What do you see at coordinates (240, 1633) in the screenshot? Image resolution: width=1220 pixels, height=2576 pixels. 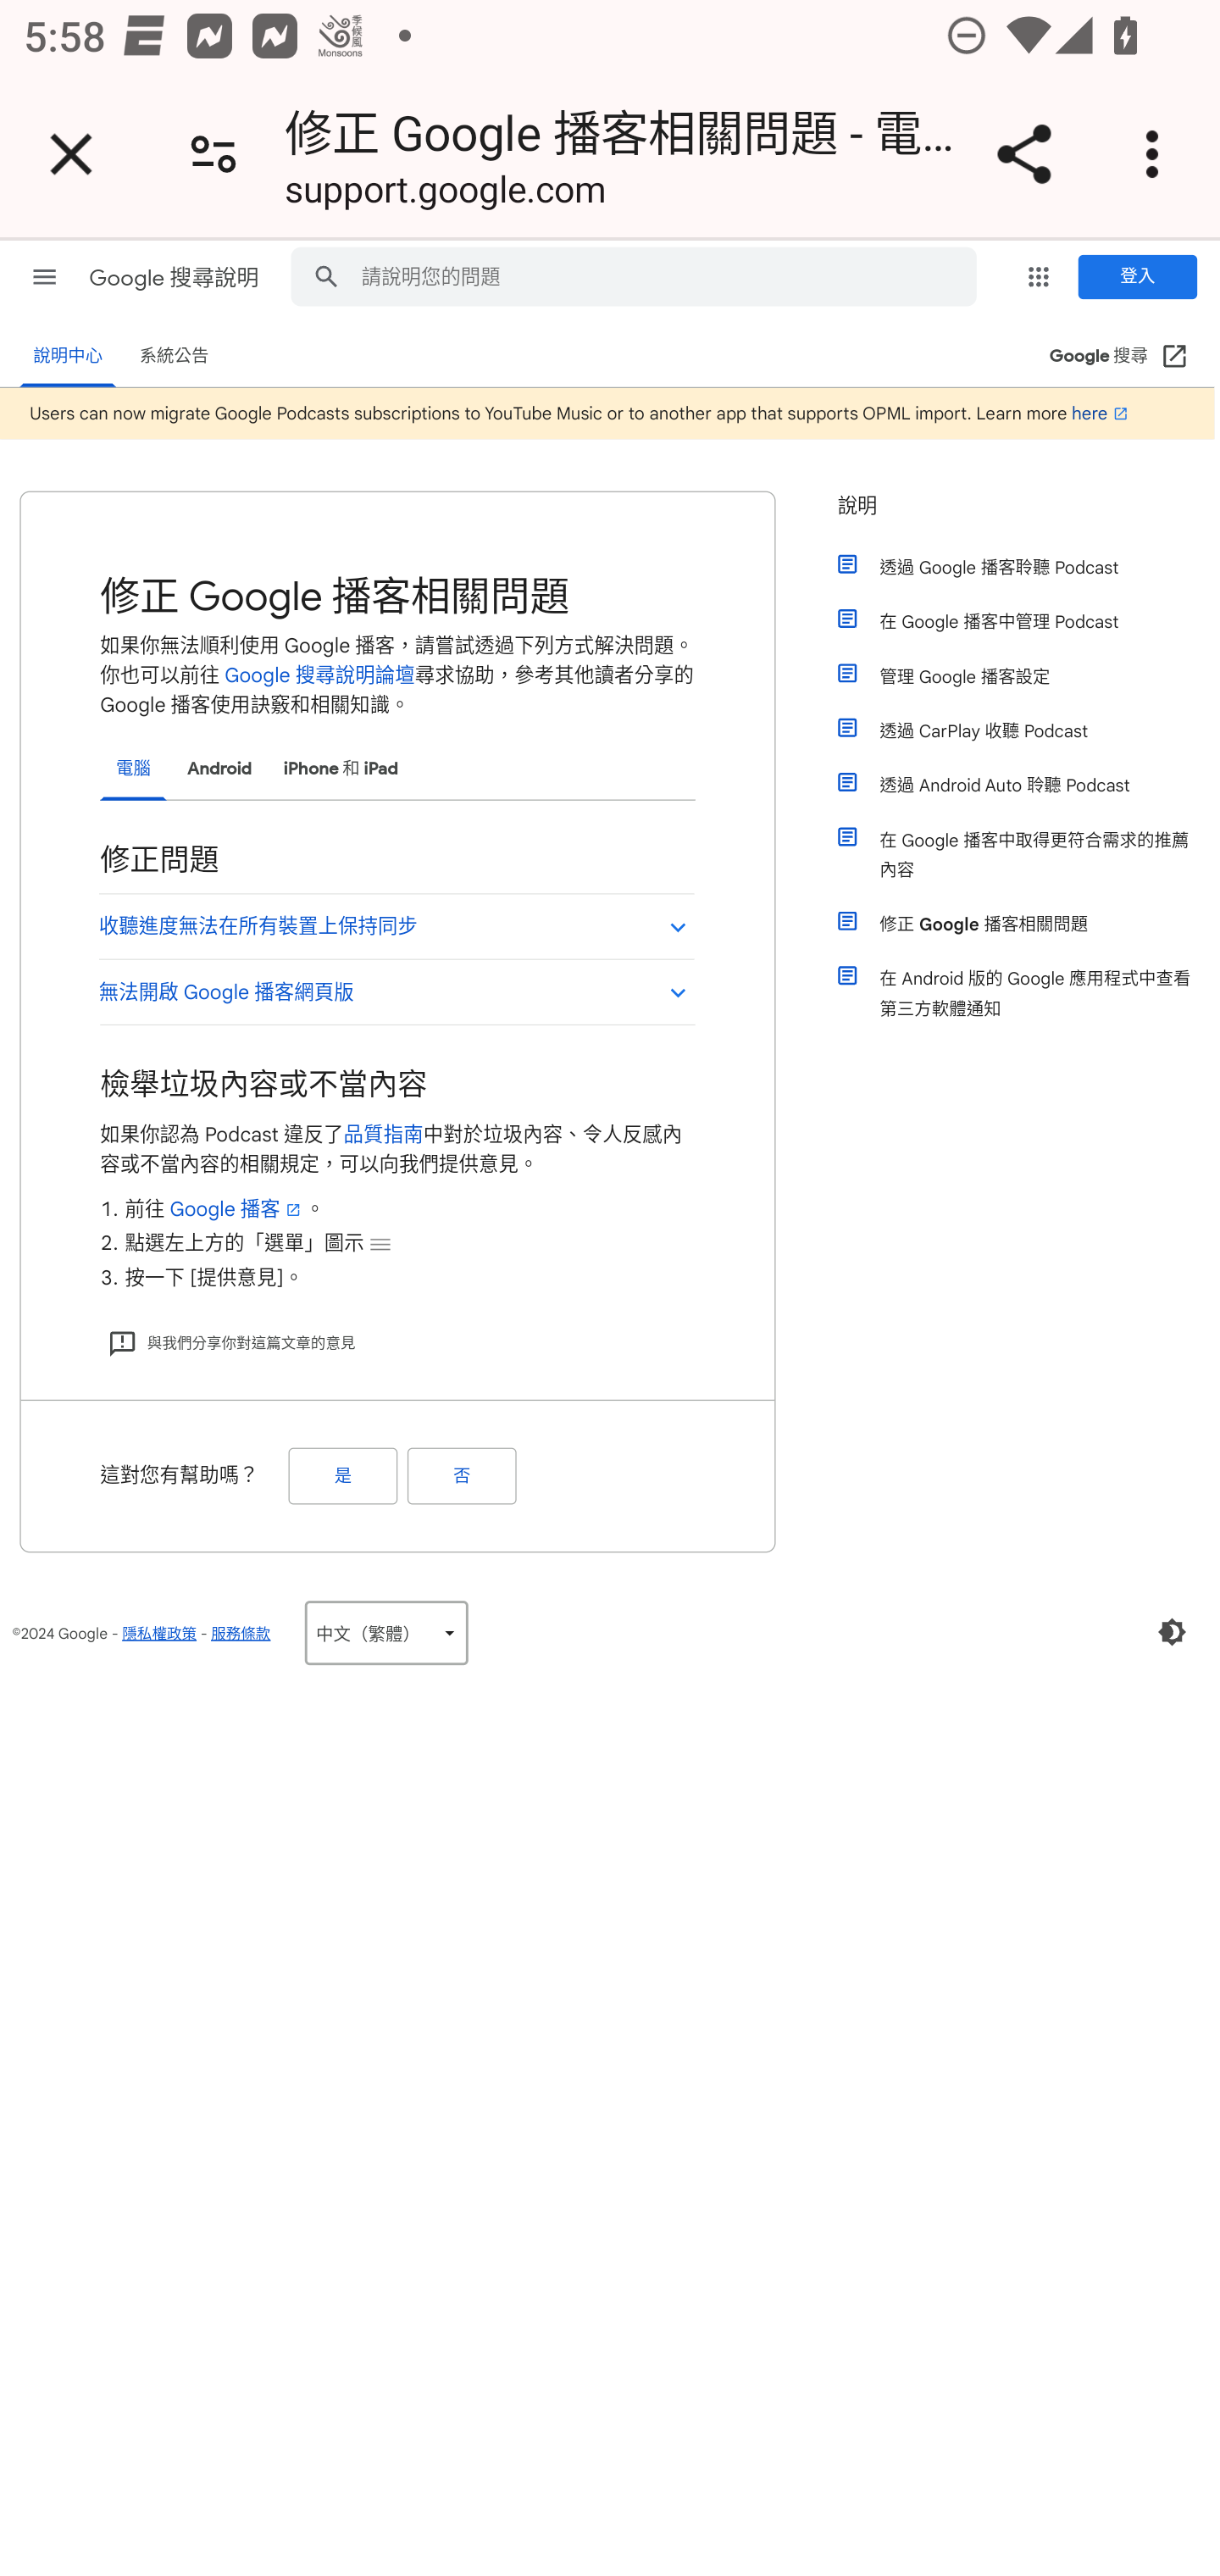 I see `服務條款` at bounding box center [240, 1633].